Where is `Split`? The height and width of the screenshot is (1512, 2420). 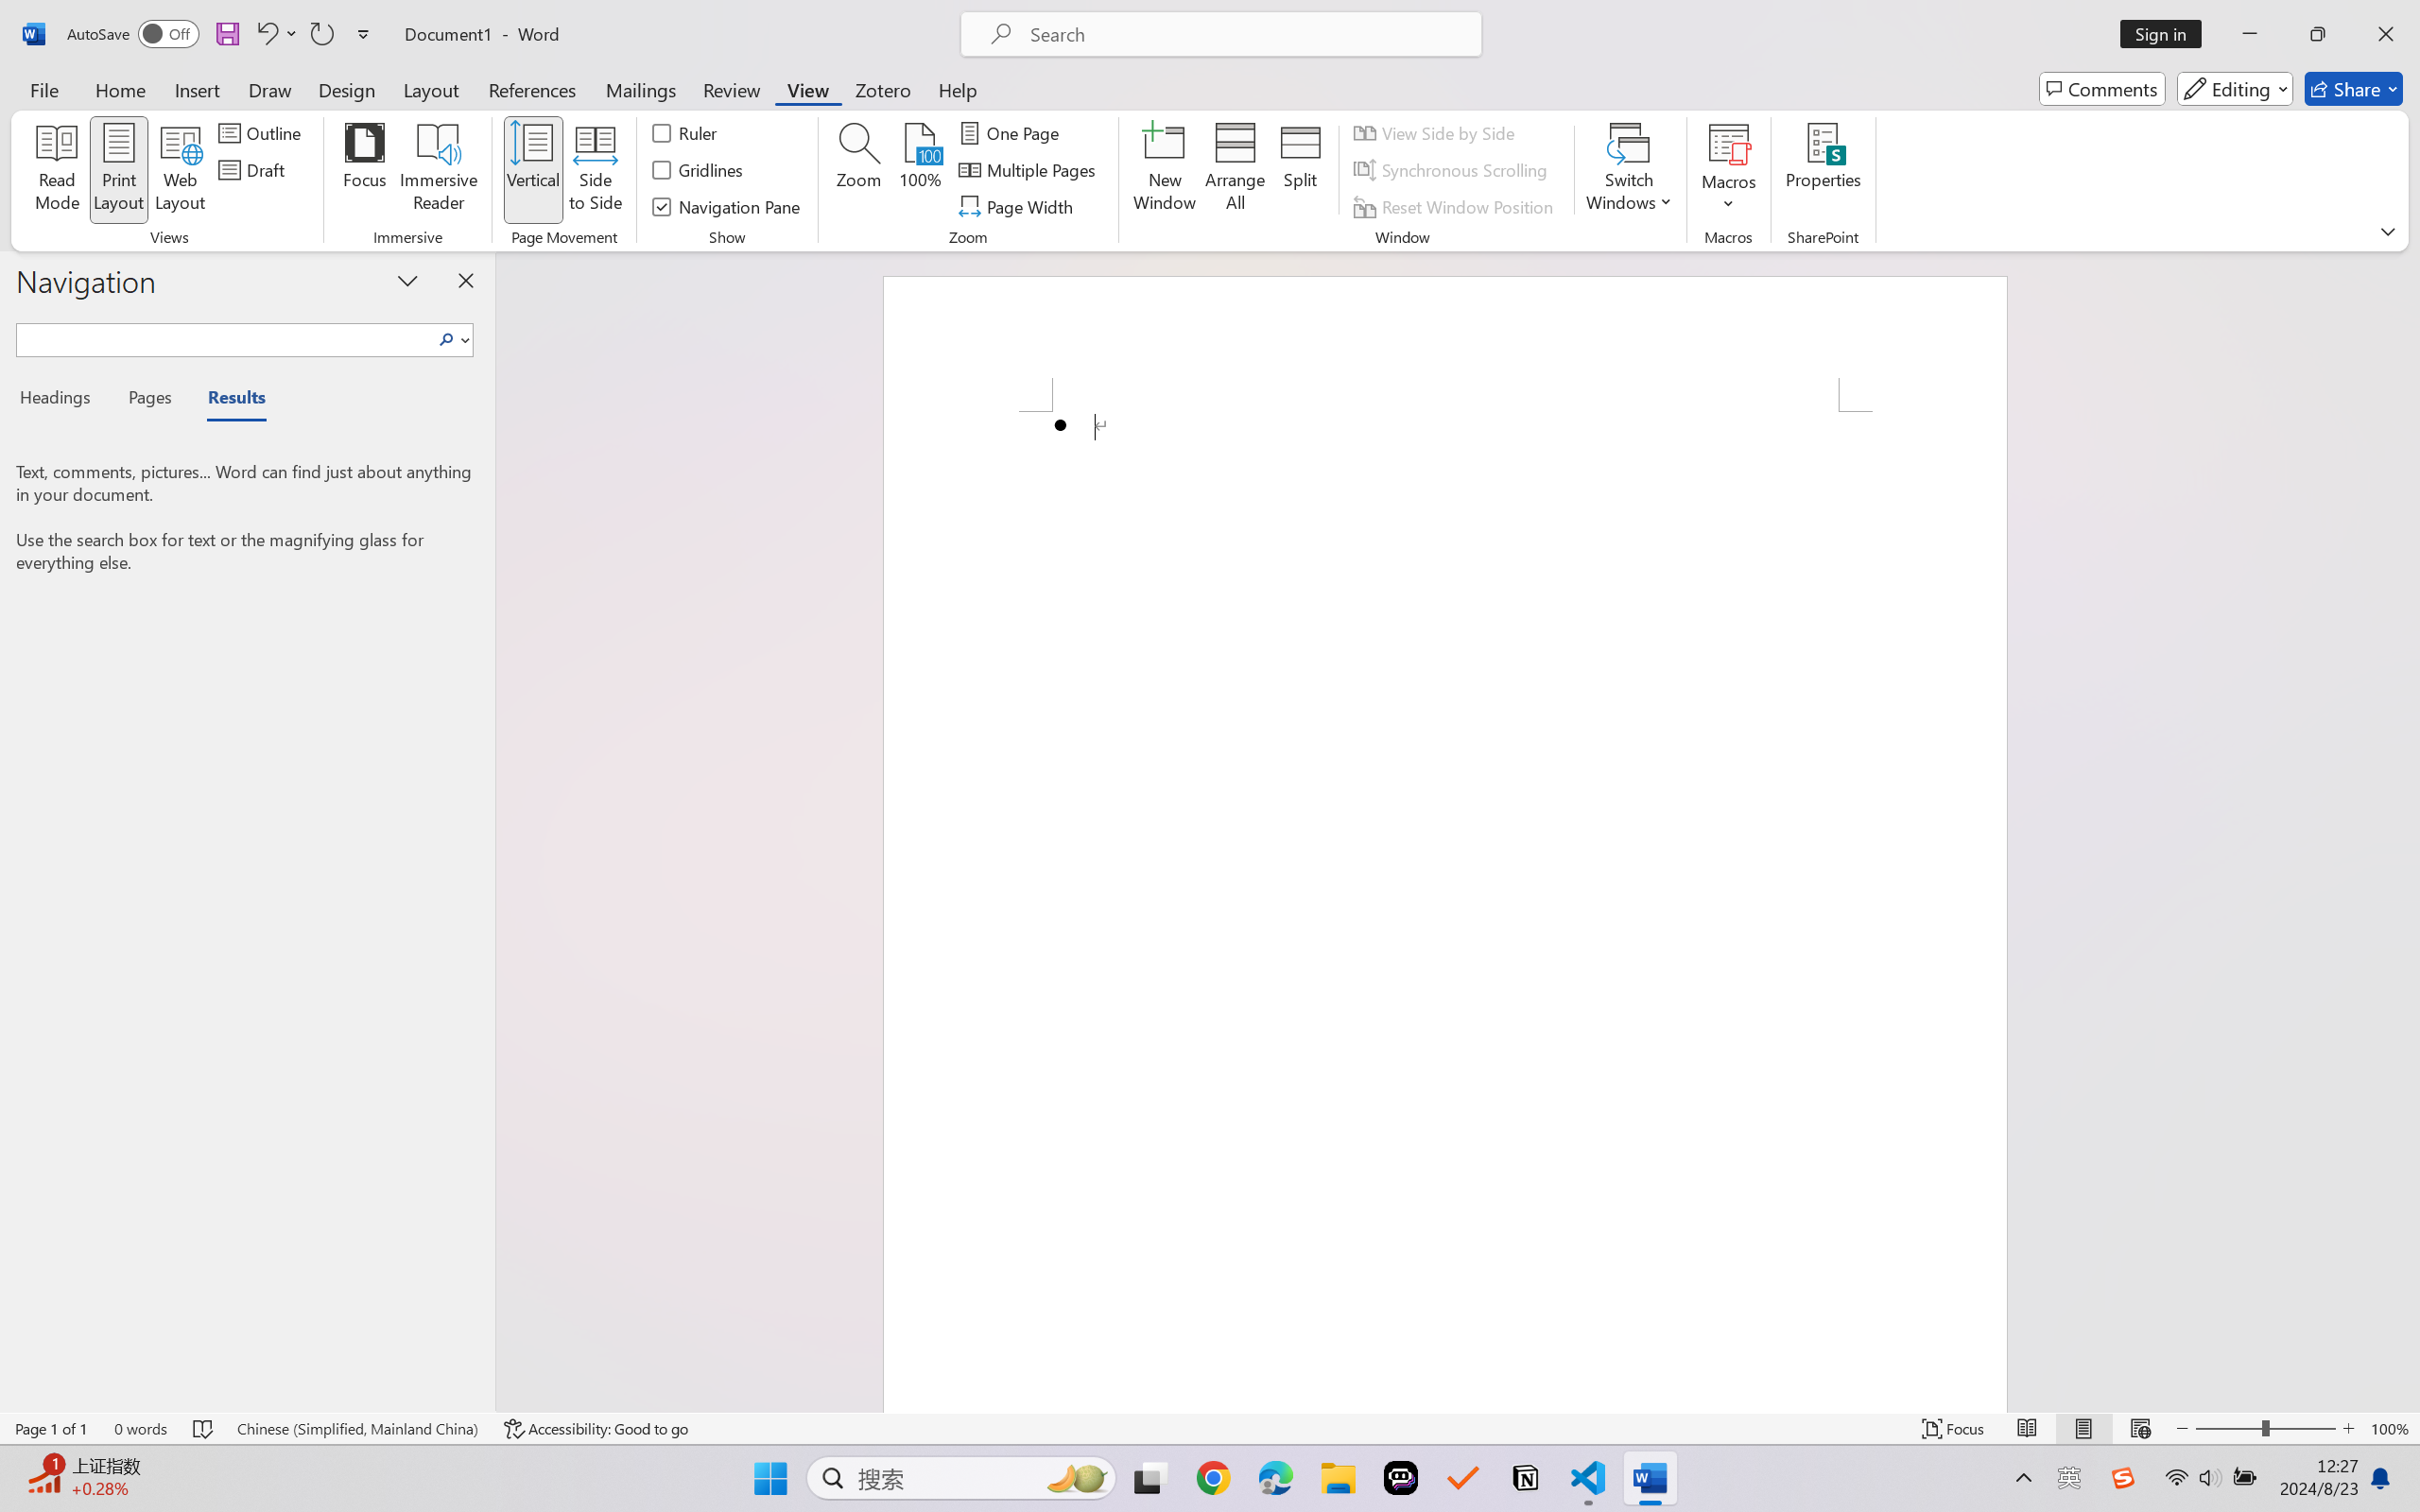 Split is located at coordinates (1301, 170).